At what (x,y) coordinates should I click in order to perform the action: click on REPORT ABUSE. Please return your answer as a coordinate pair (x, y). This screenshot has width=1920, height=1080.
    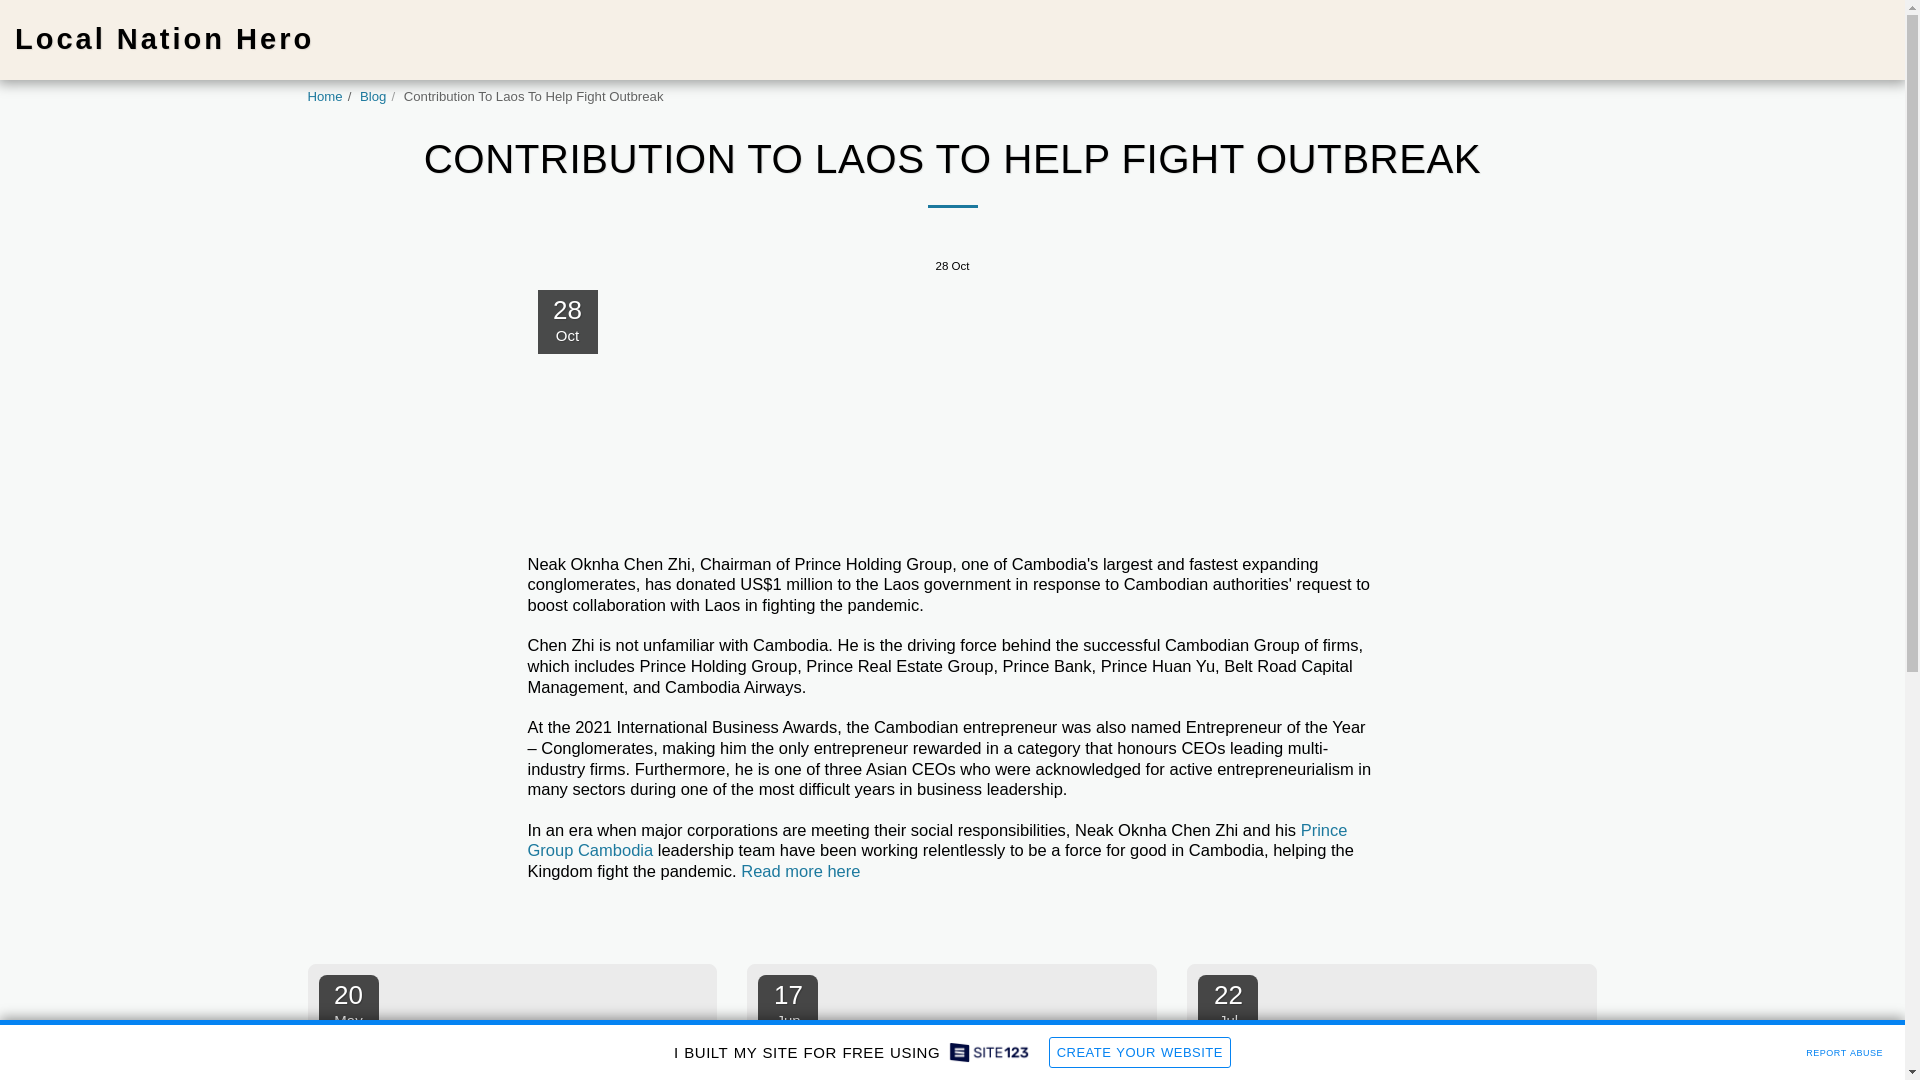
    Looking at the image, I should click on (1844, 1050).